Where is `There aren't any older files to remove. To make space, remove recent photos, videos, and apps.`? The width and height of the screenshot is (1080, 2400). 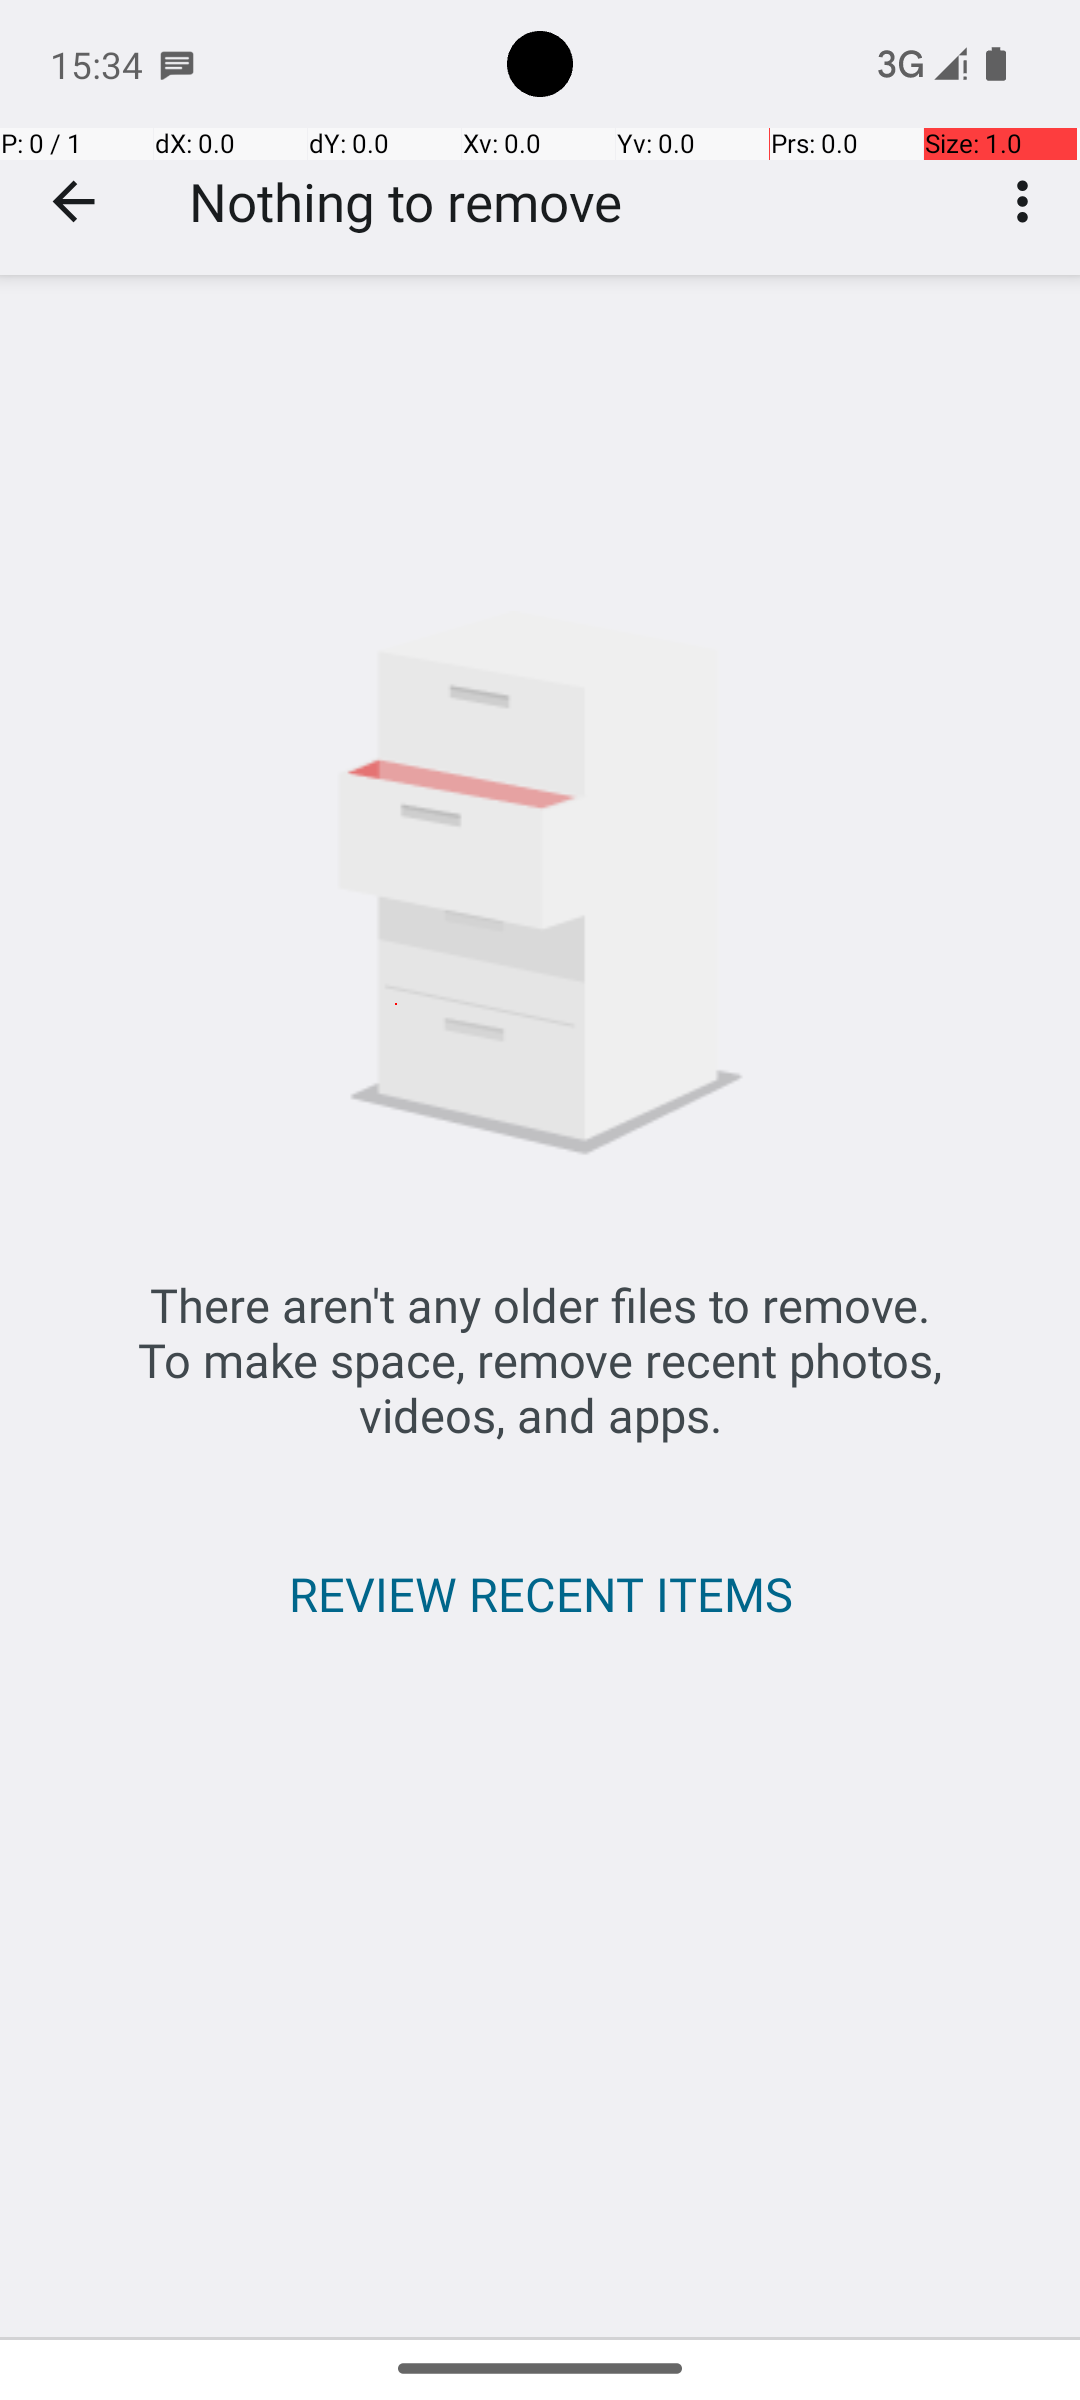 There aren't any older files to remove. To make space, remove recent photos, videos, and apps. is located at coordinates (540, 1360).